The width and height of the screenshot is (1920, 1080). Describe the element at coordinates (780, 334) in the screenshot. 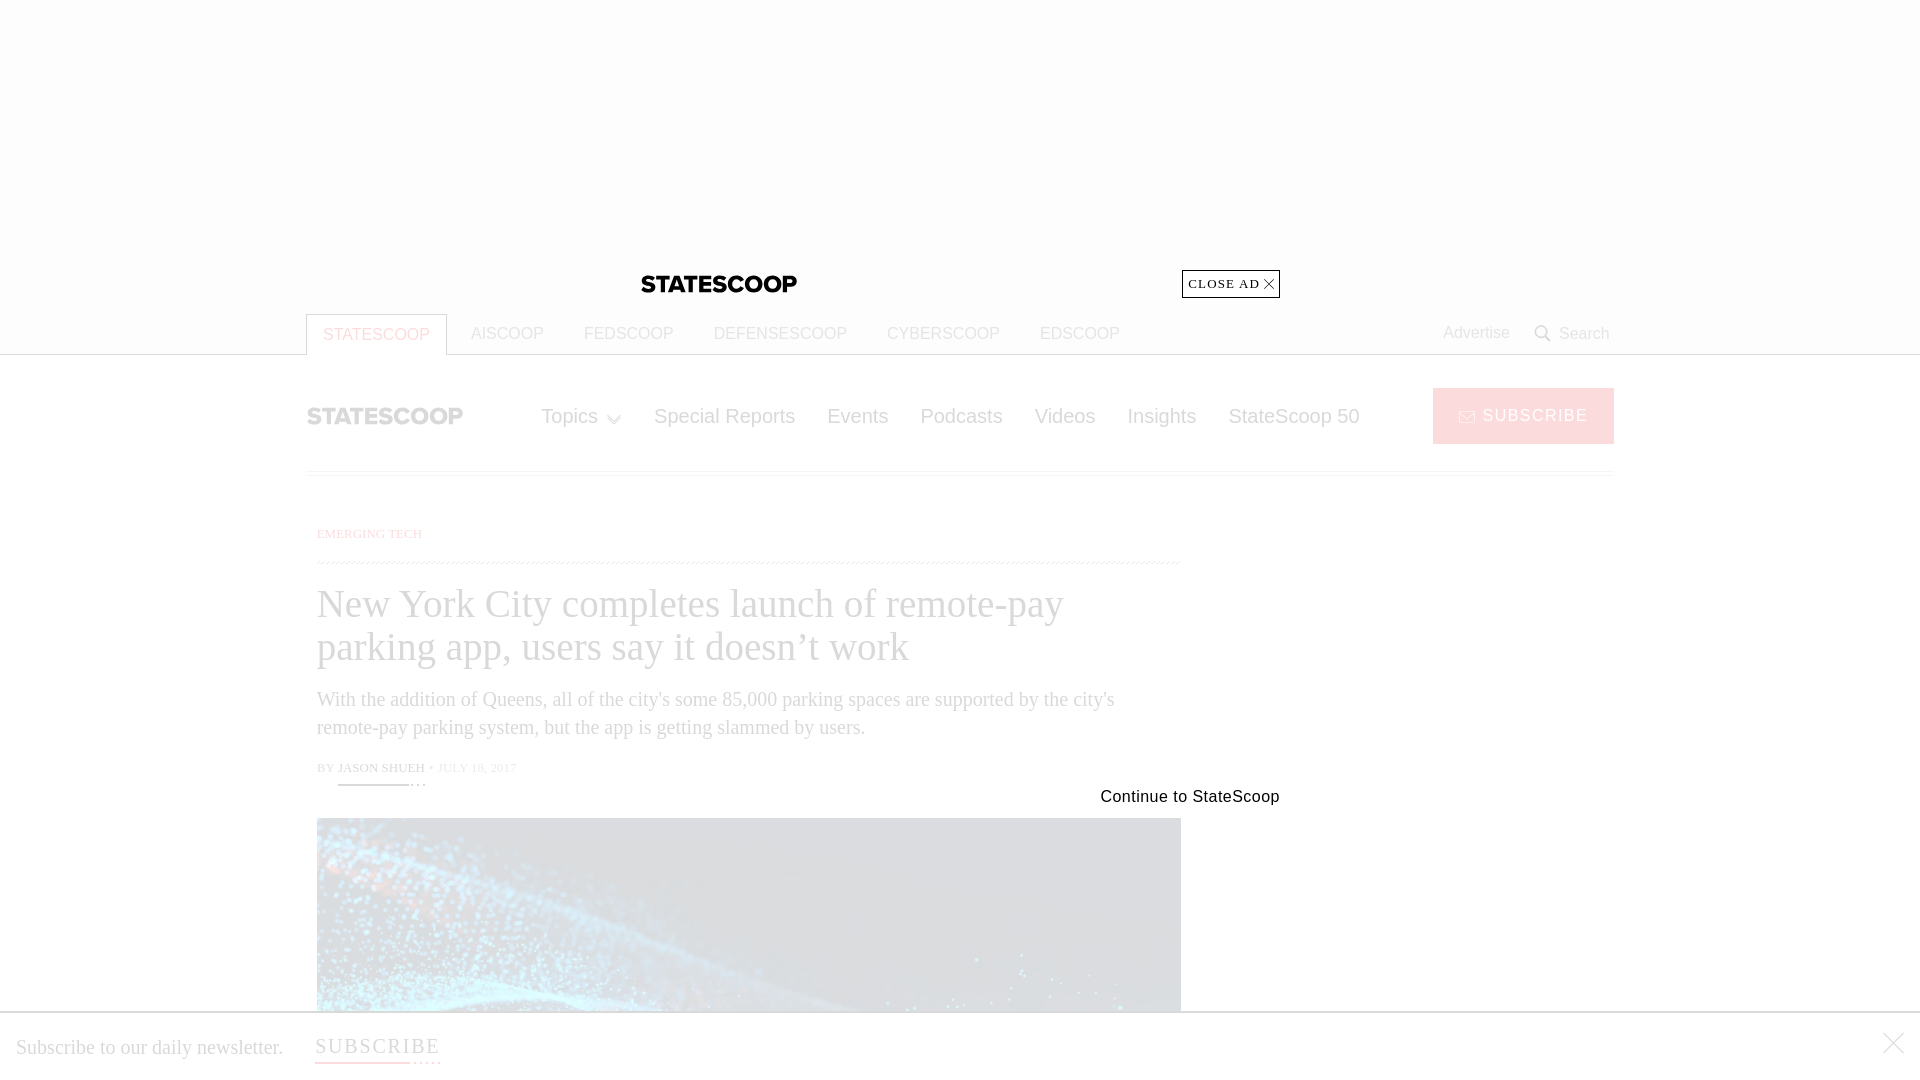

I see `DEFENSESCOOP` at that location.